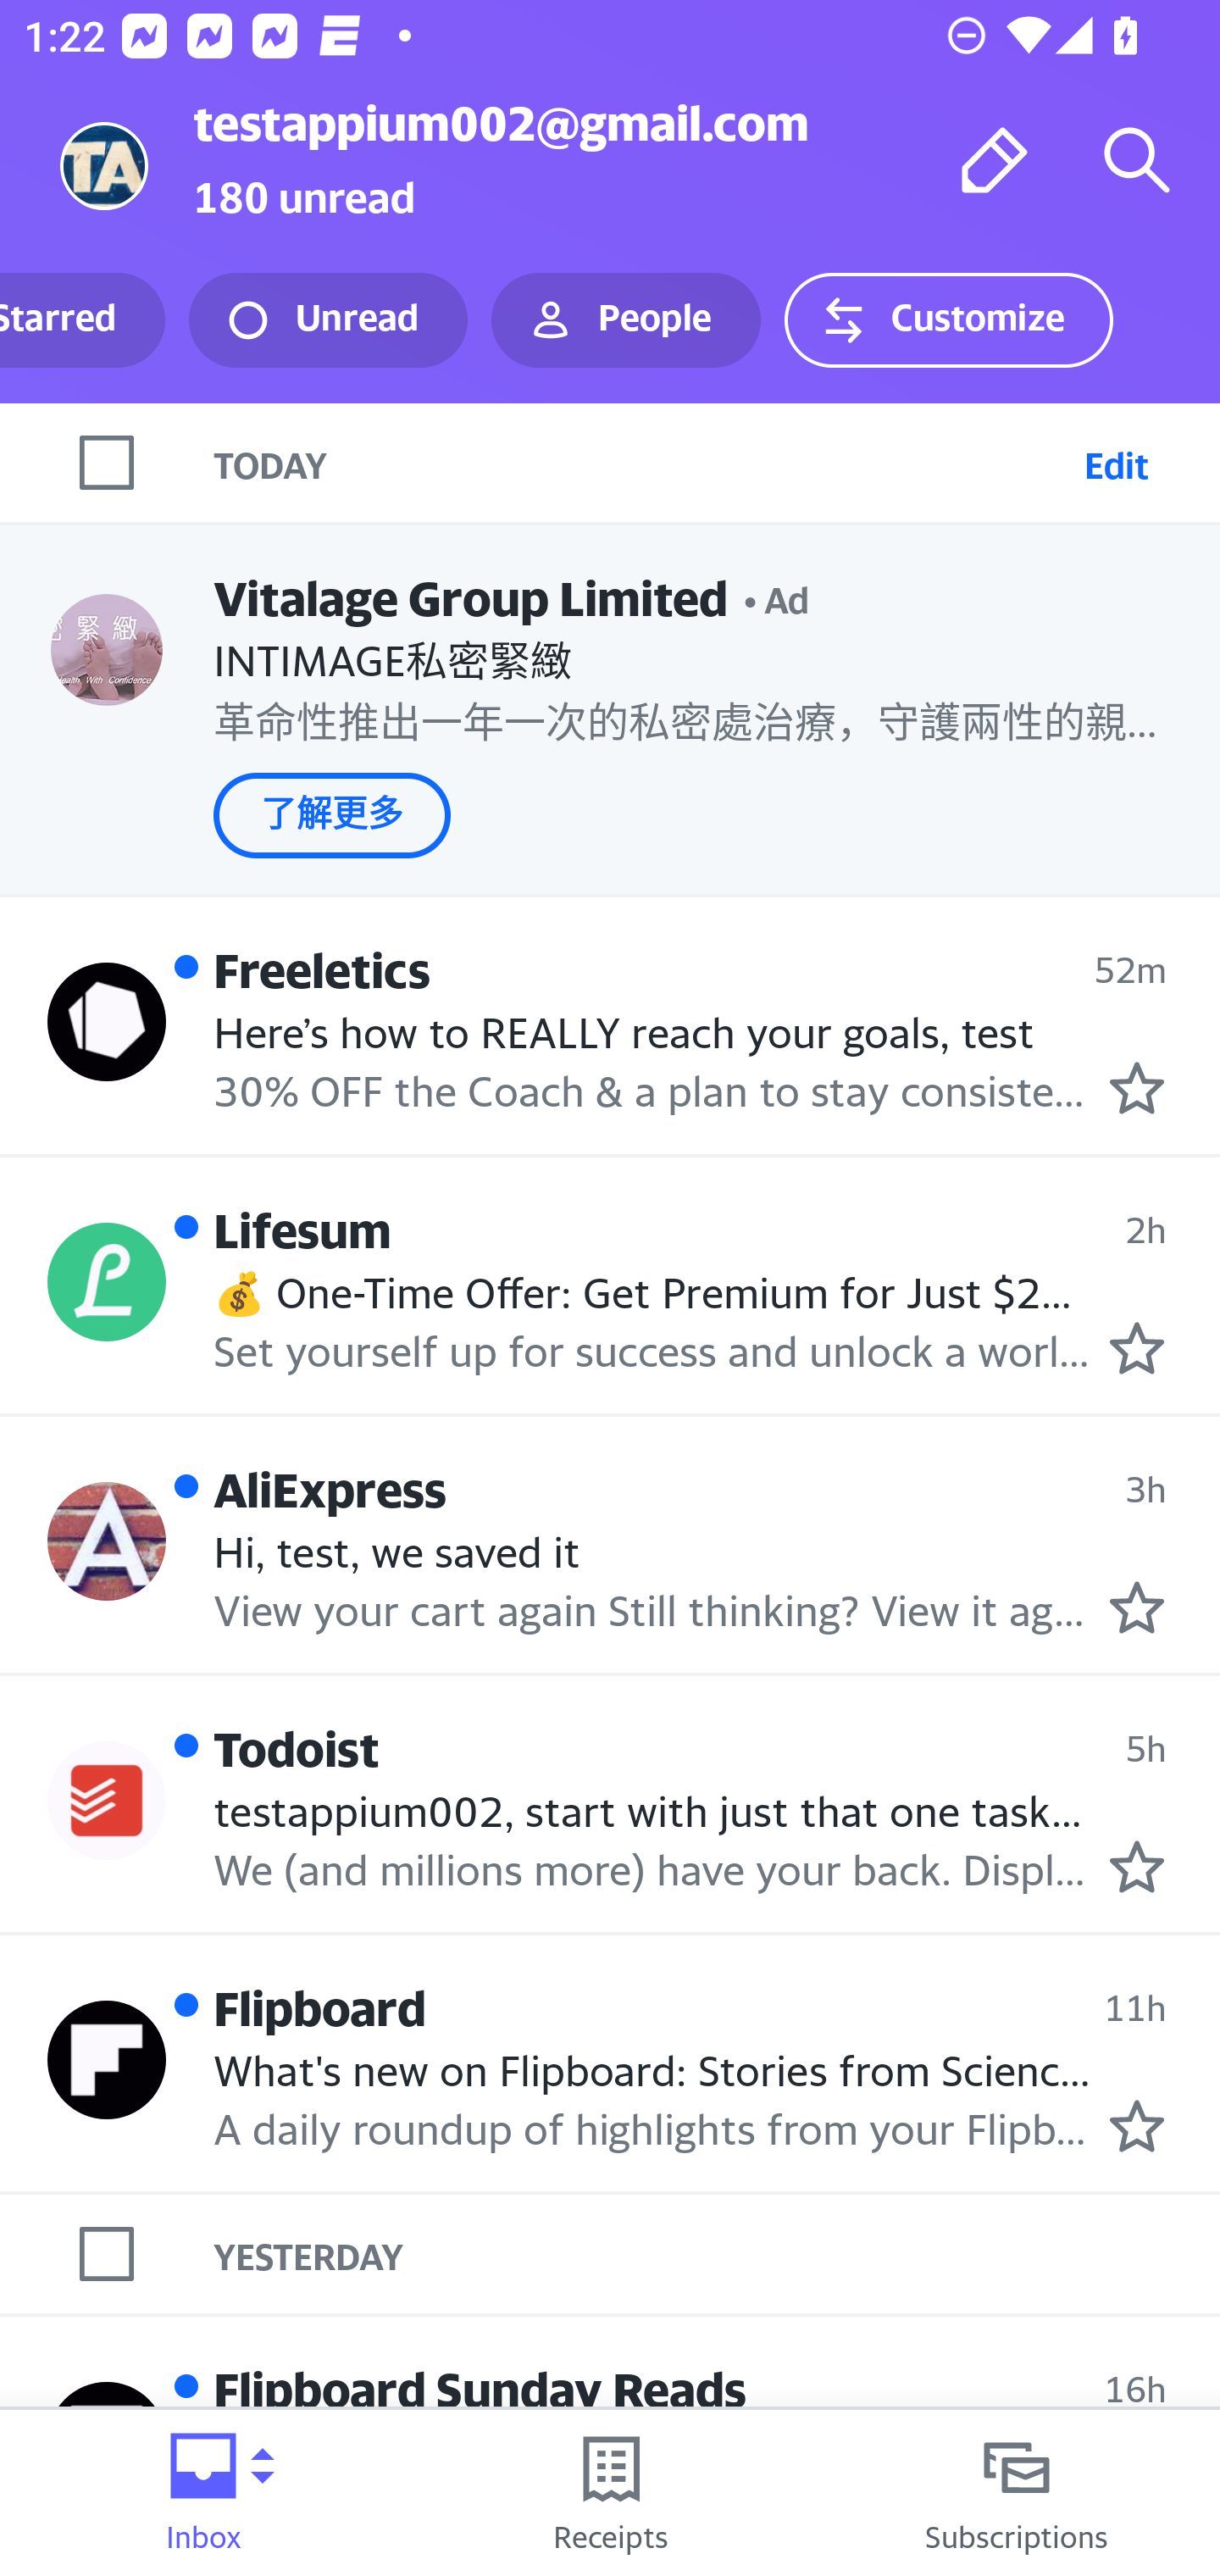  Describe the element at coordinates (107, 1022) in the screenshot. I see `Profile
Freeletics` at that location.